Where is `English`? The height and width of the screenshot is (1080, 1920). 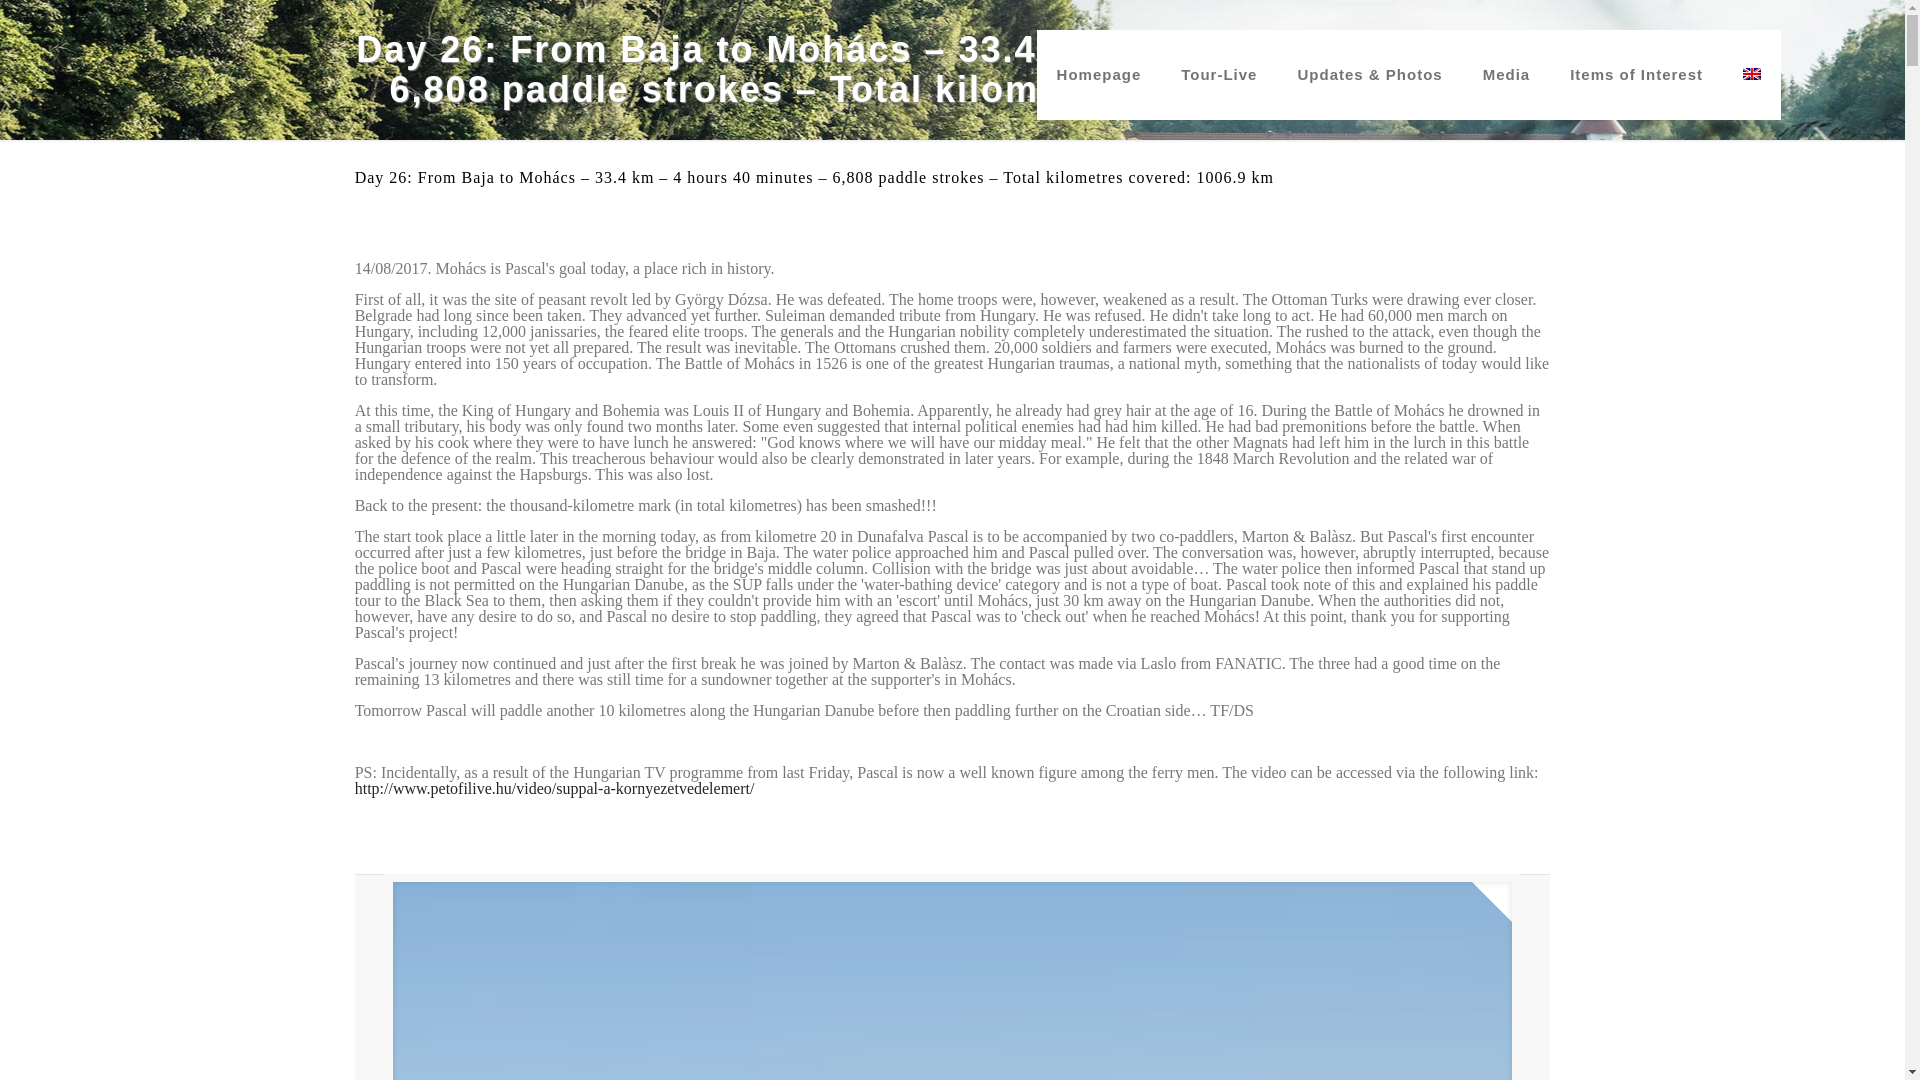 English is located at coordinates (1752, 74).